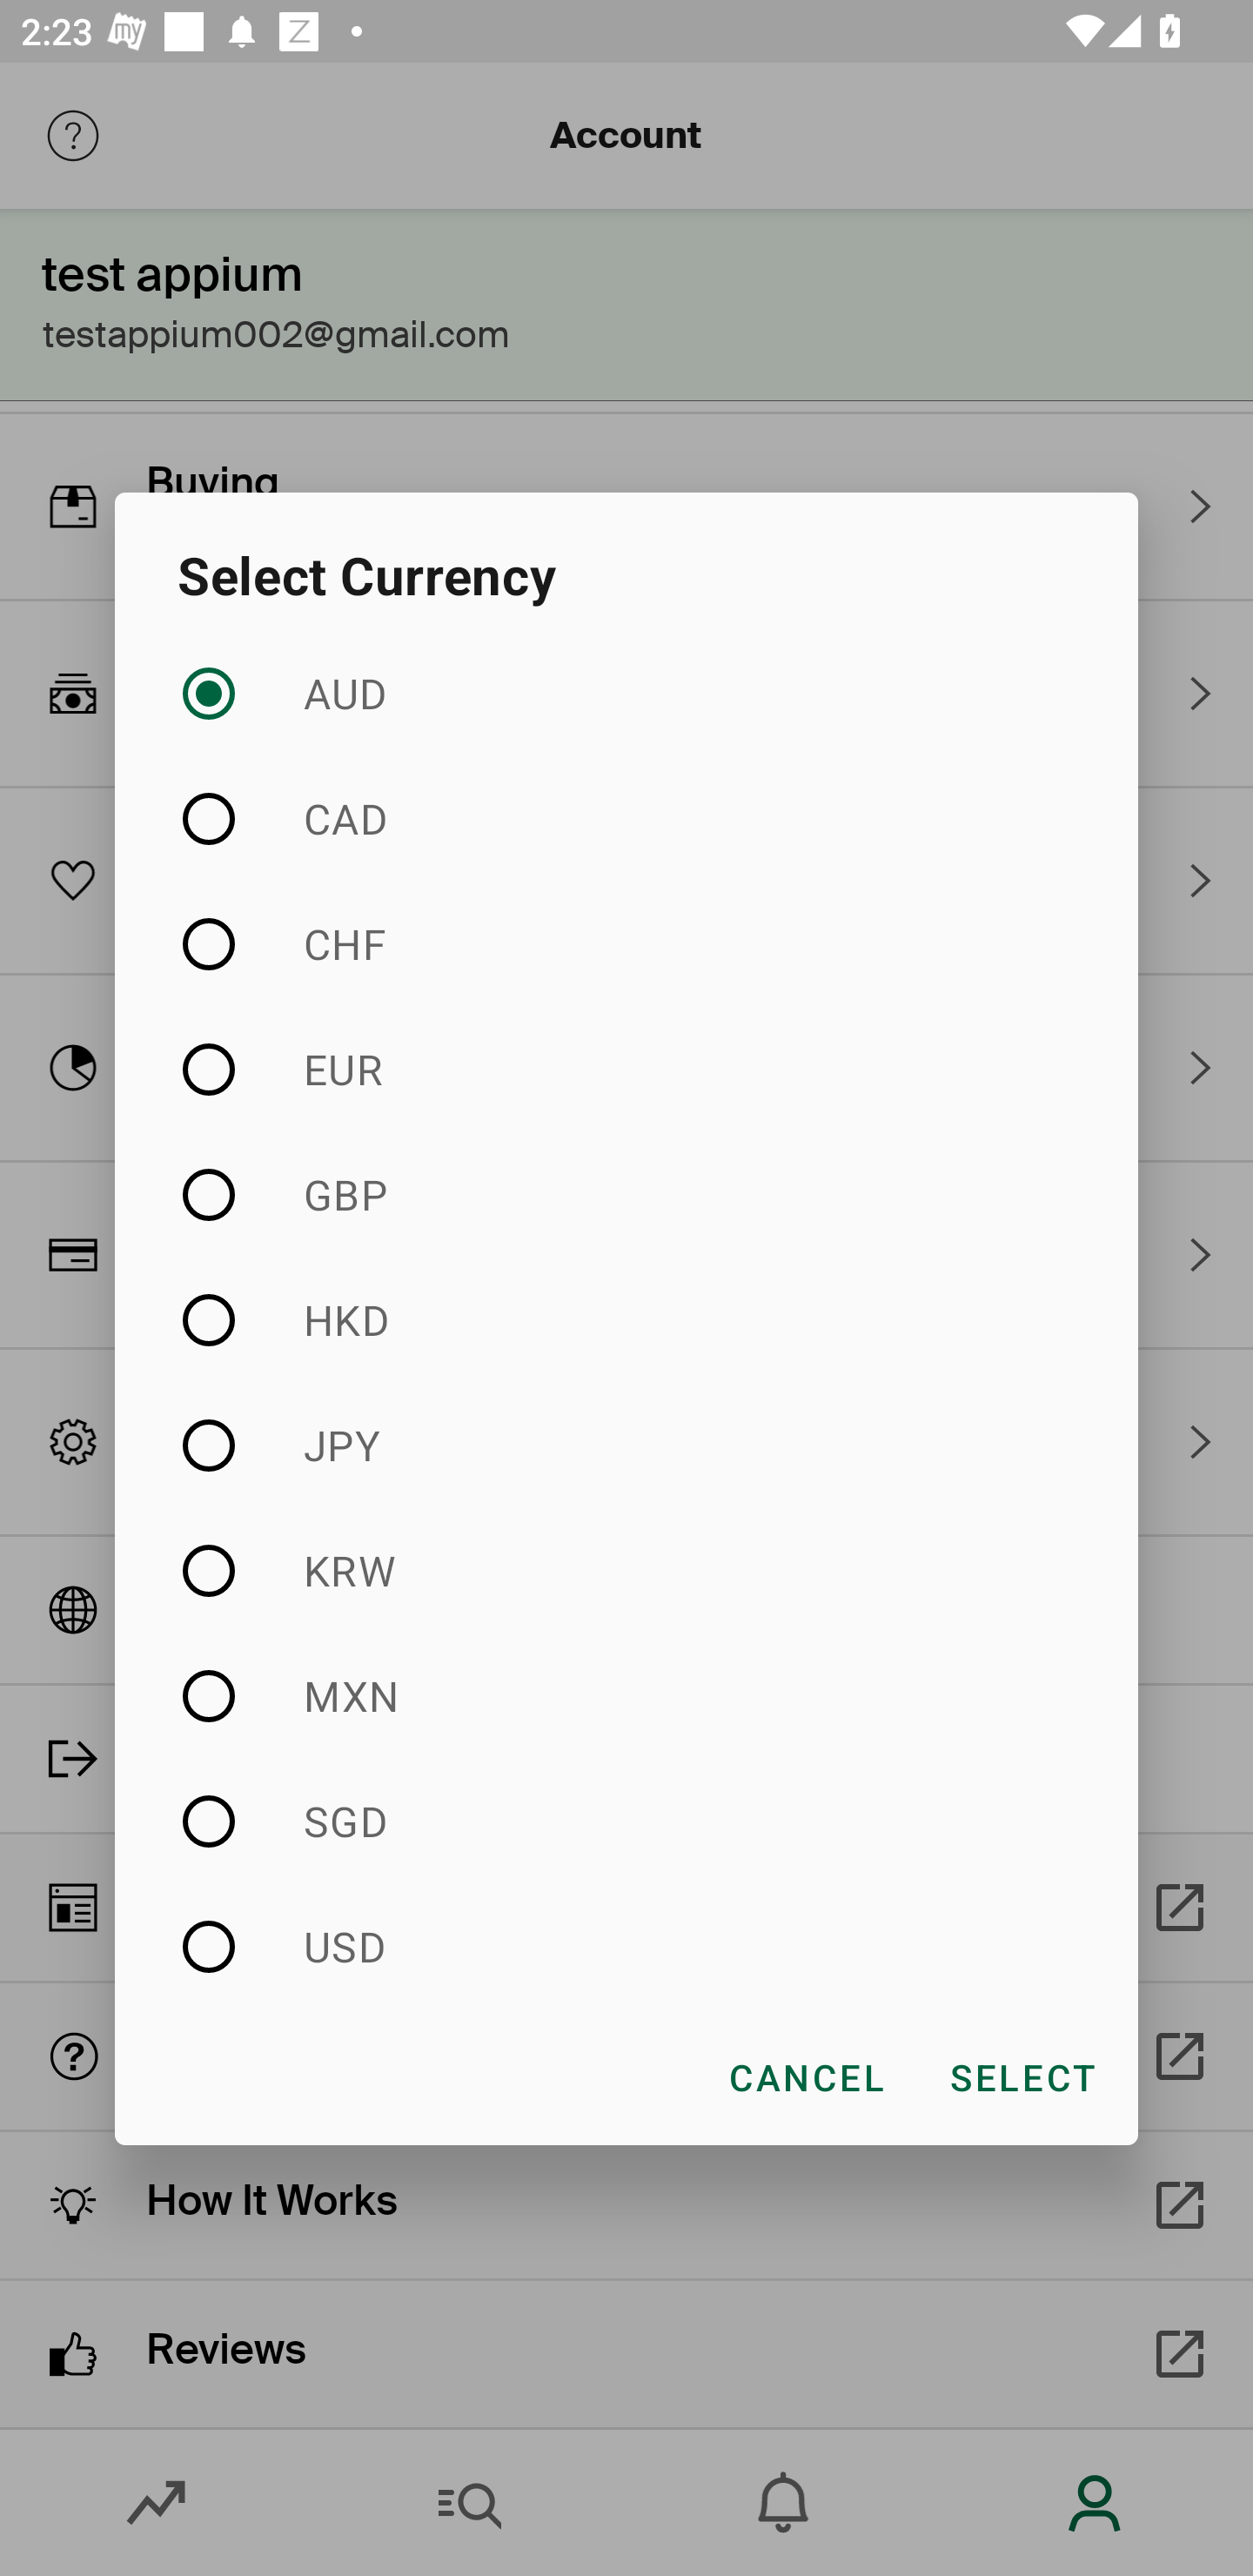  Describe the element at coordinates (626, 1319) in the screenshot. I see `HKD` at that location.